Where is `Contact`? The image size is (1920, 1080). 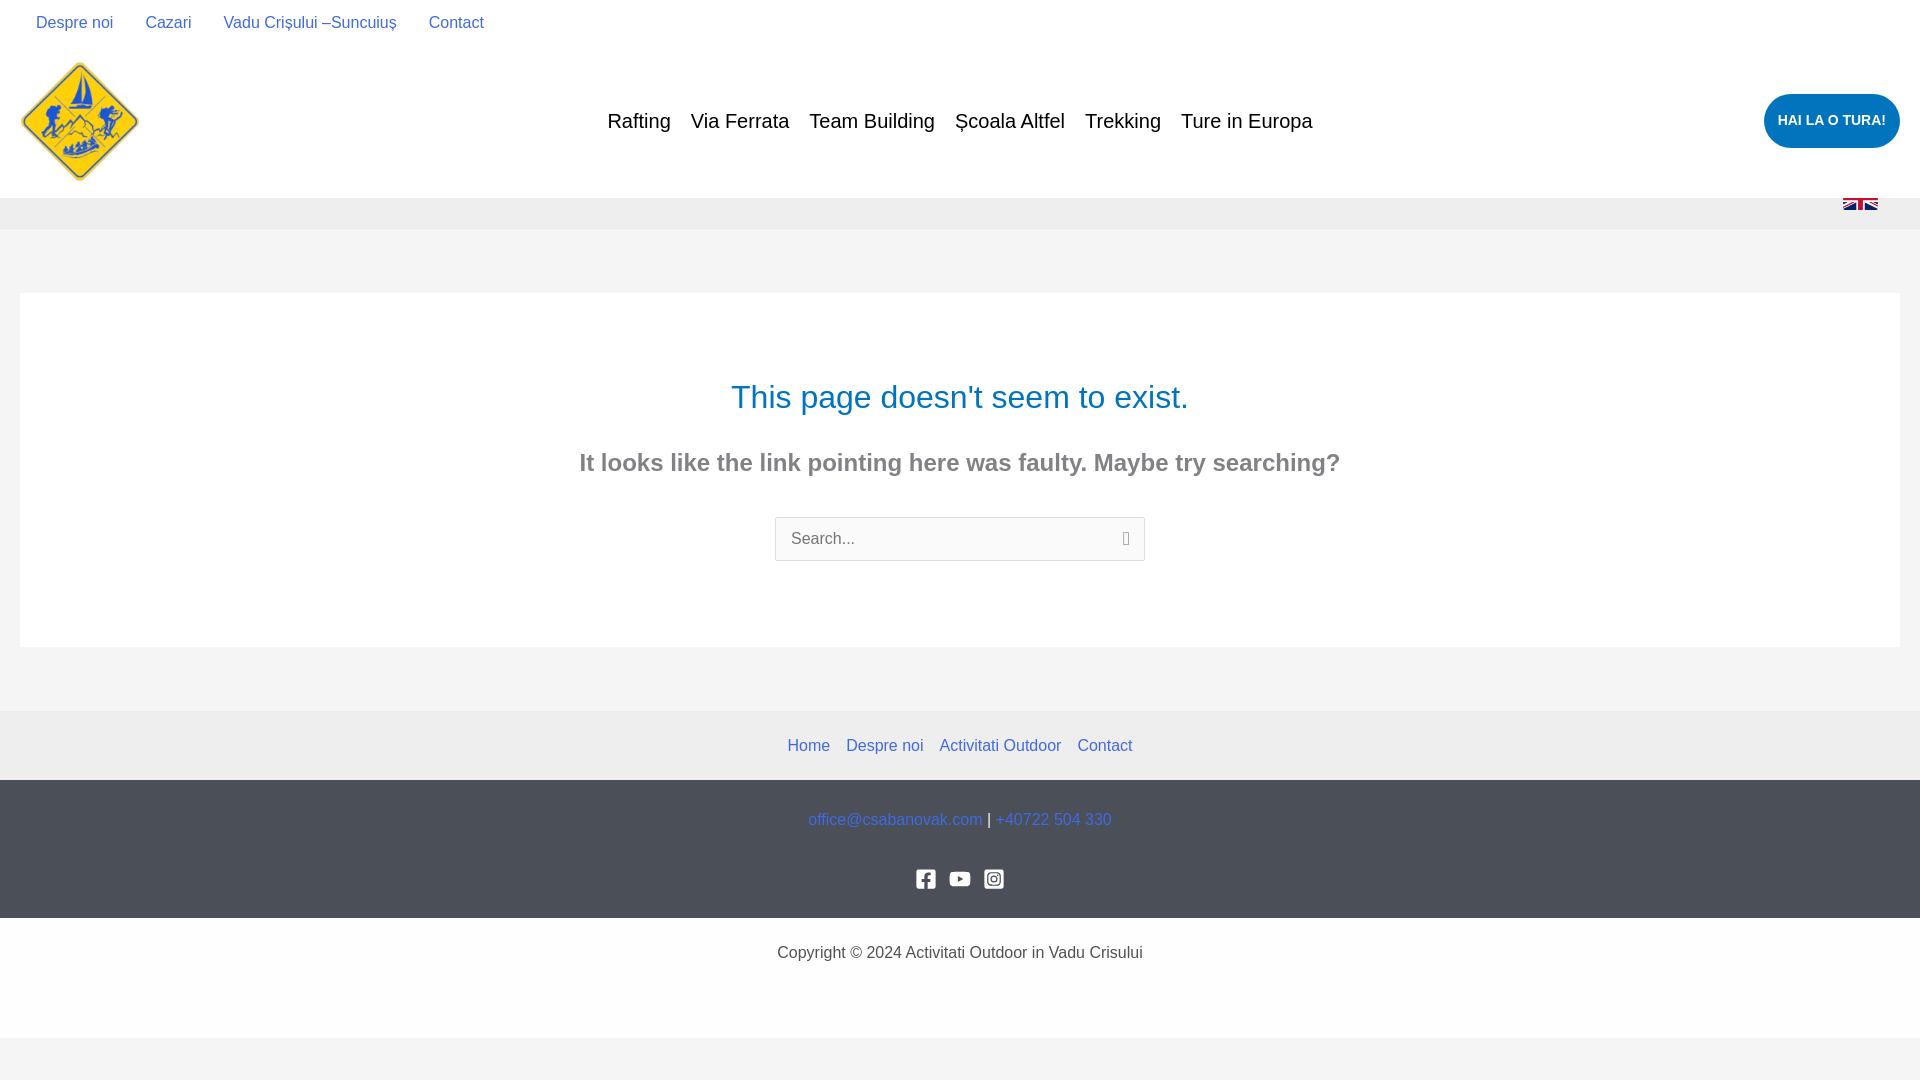 Contact is located at coordinates (456, 22).